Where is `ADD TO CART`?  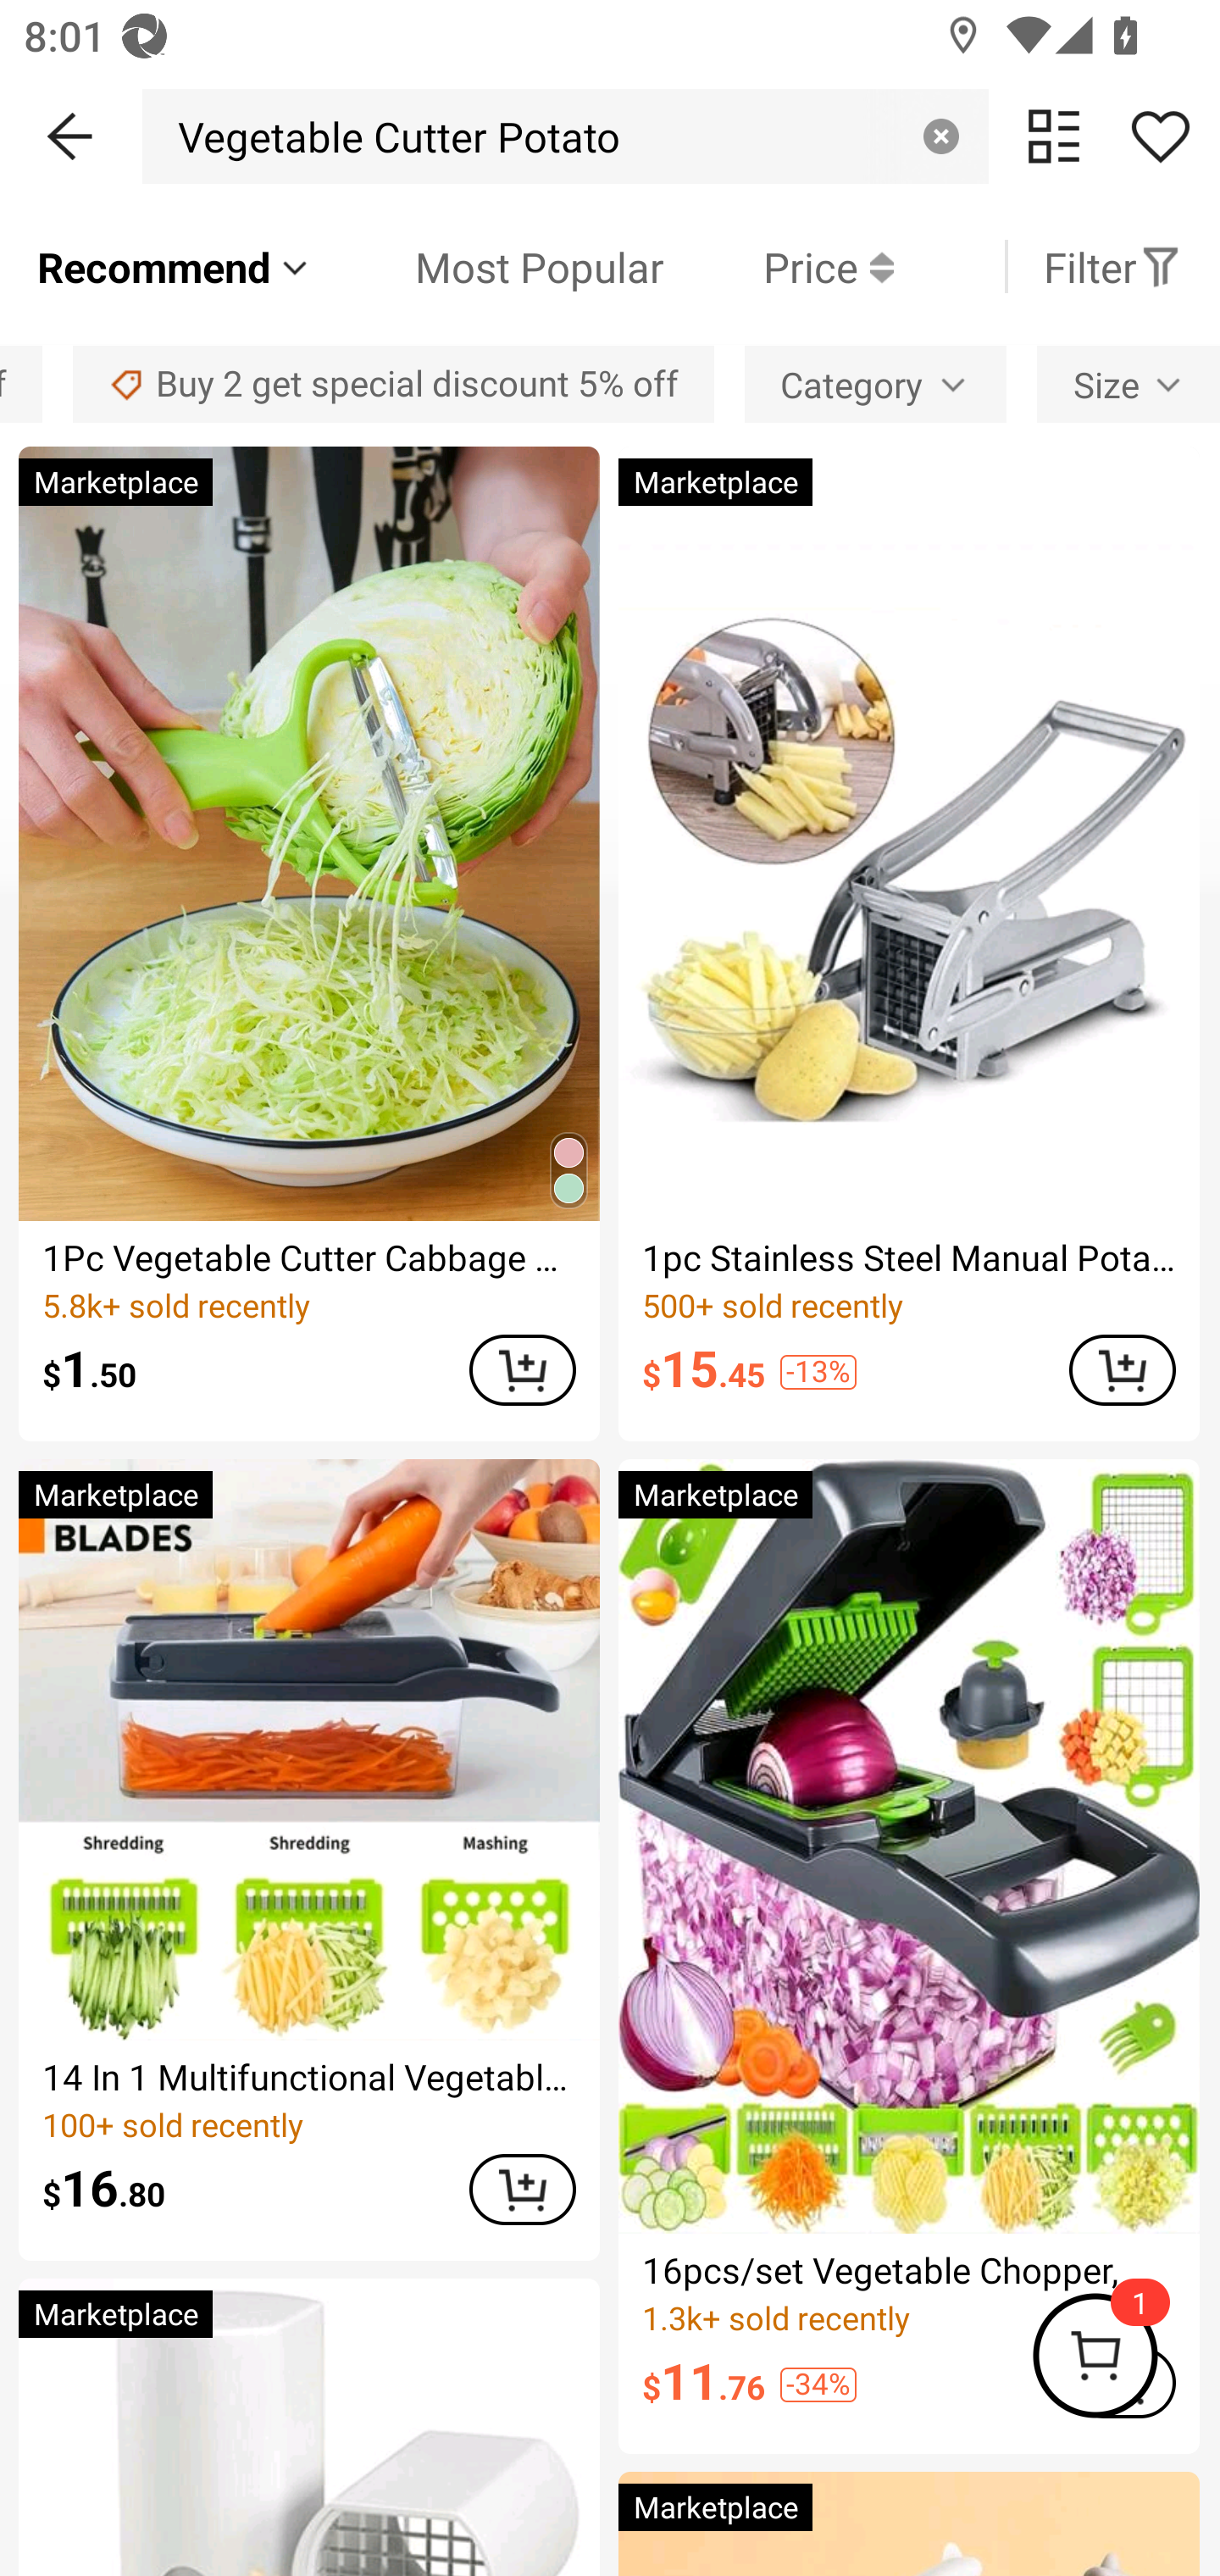 ADD TO CART is located at coordinates (522, 2190).